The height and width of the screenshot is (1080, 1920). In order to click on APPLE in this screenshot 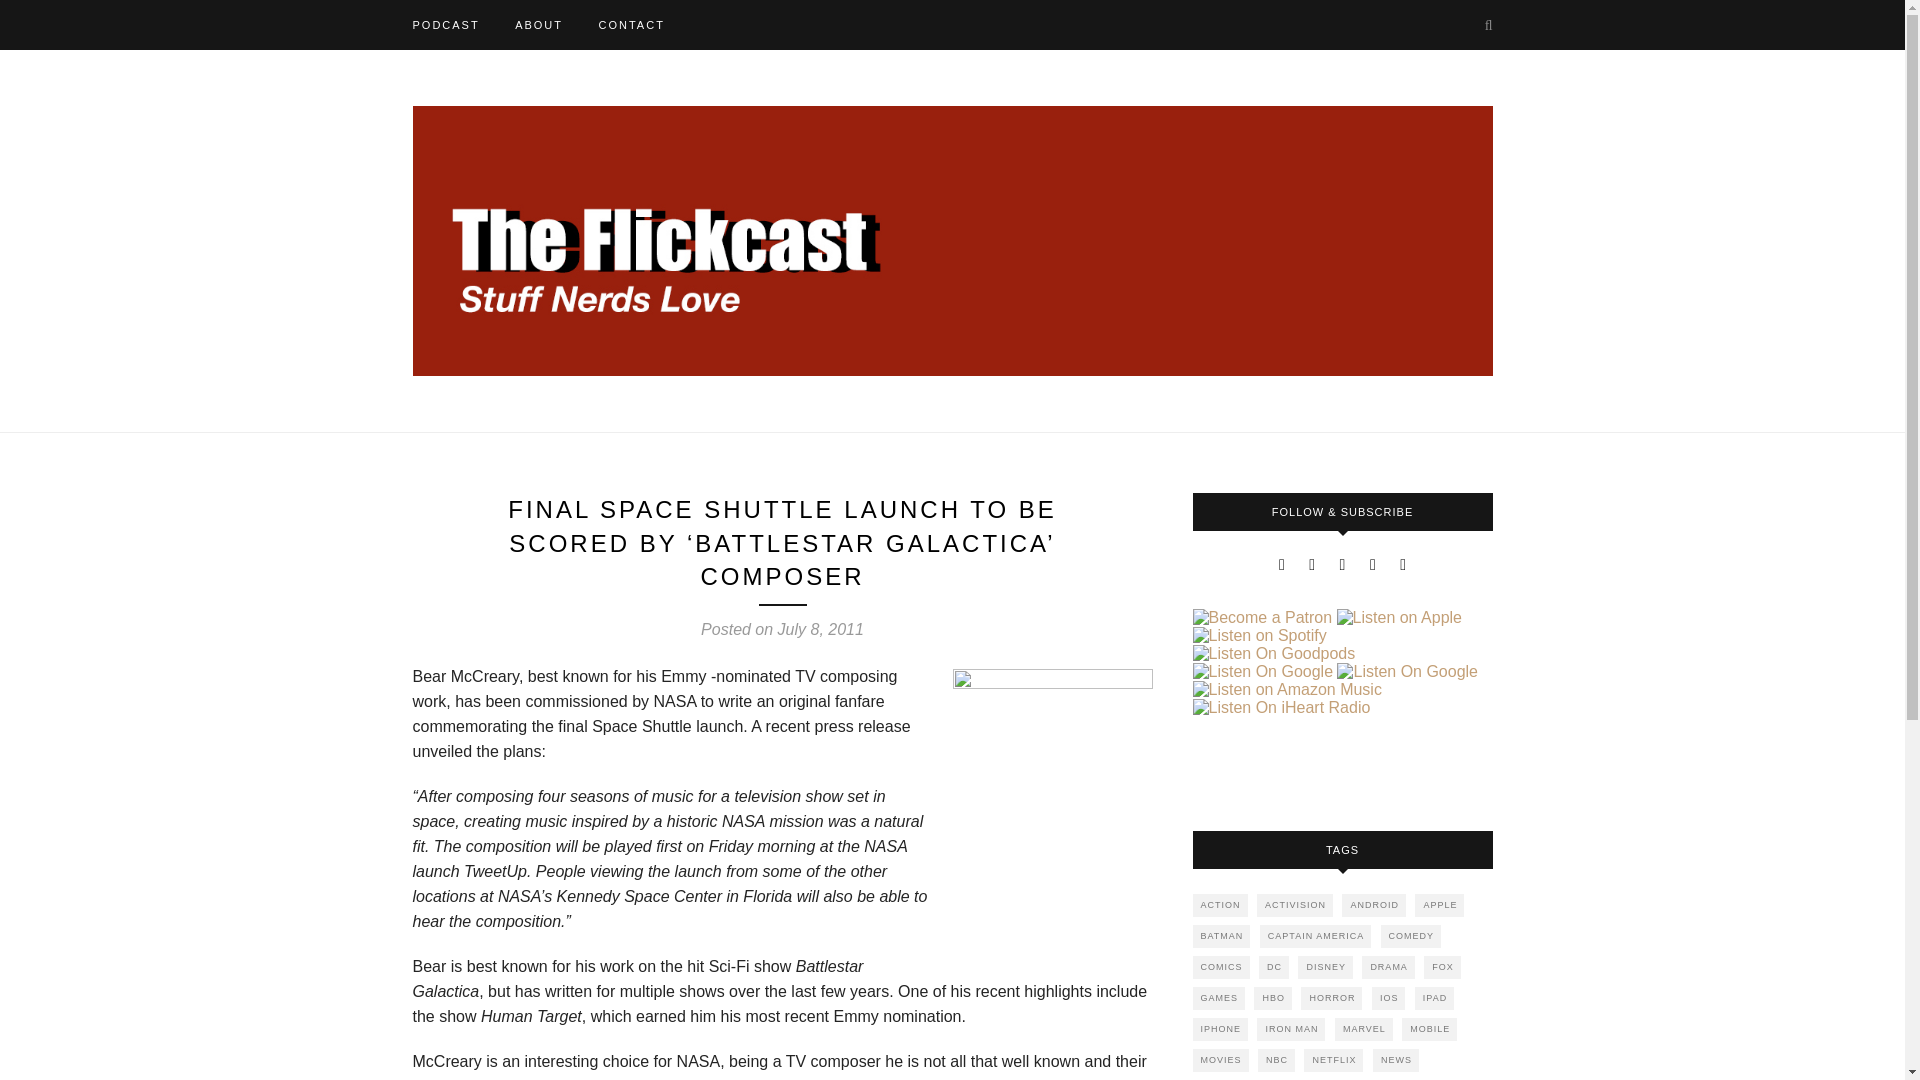, I will do `click(1439, 905)`.